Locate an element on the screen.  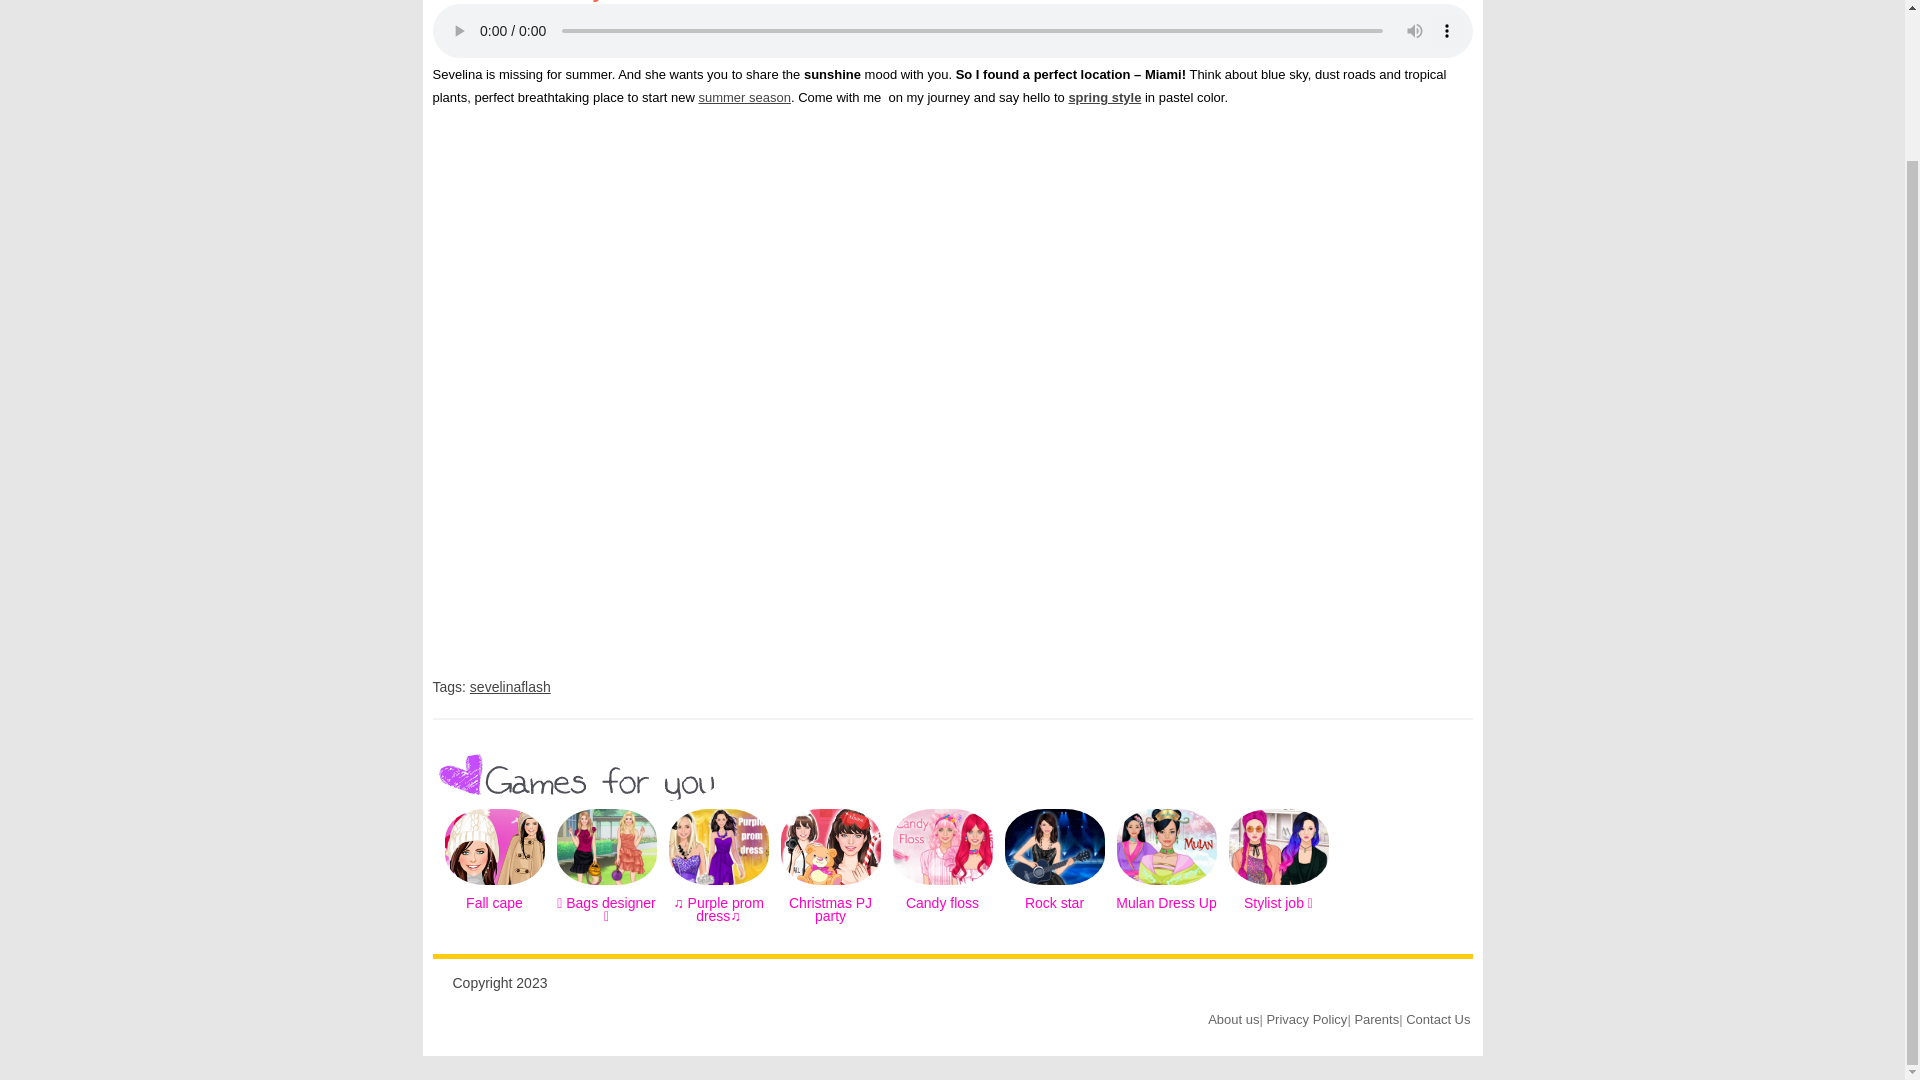
Fall cape is located at coordinates (494, 903).